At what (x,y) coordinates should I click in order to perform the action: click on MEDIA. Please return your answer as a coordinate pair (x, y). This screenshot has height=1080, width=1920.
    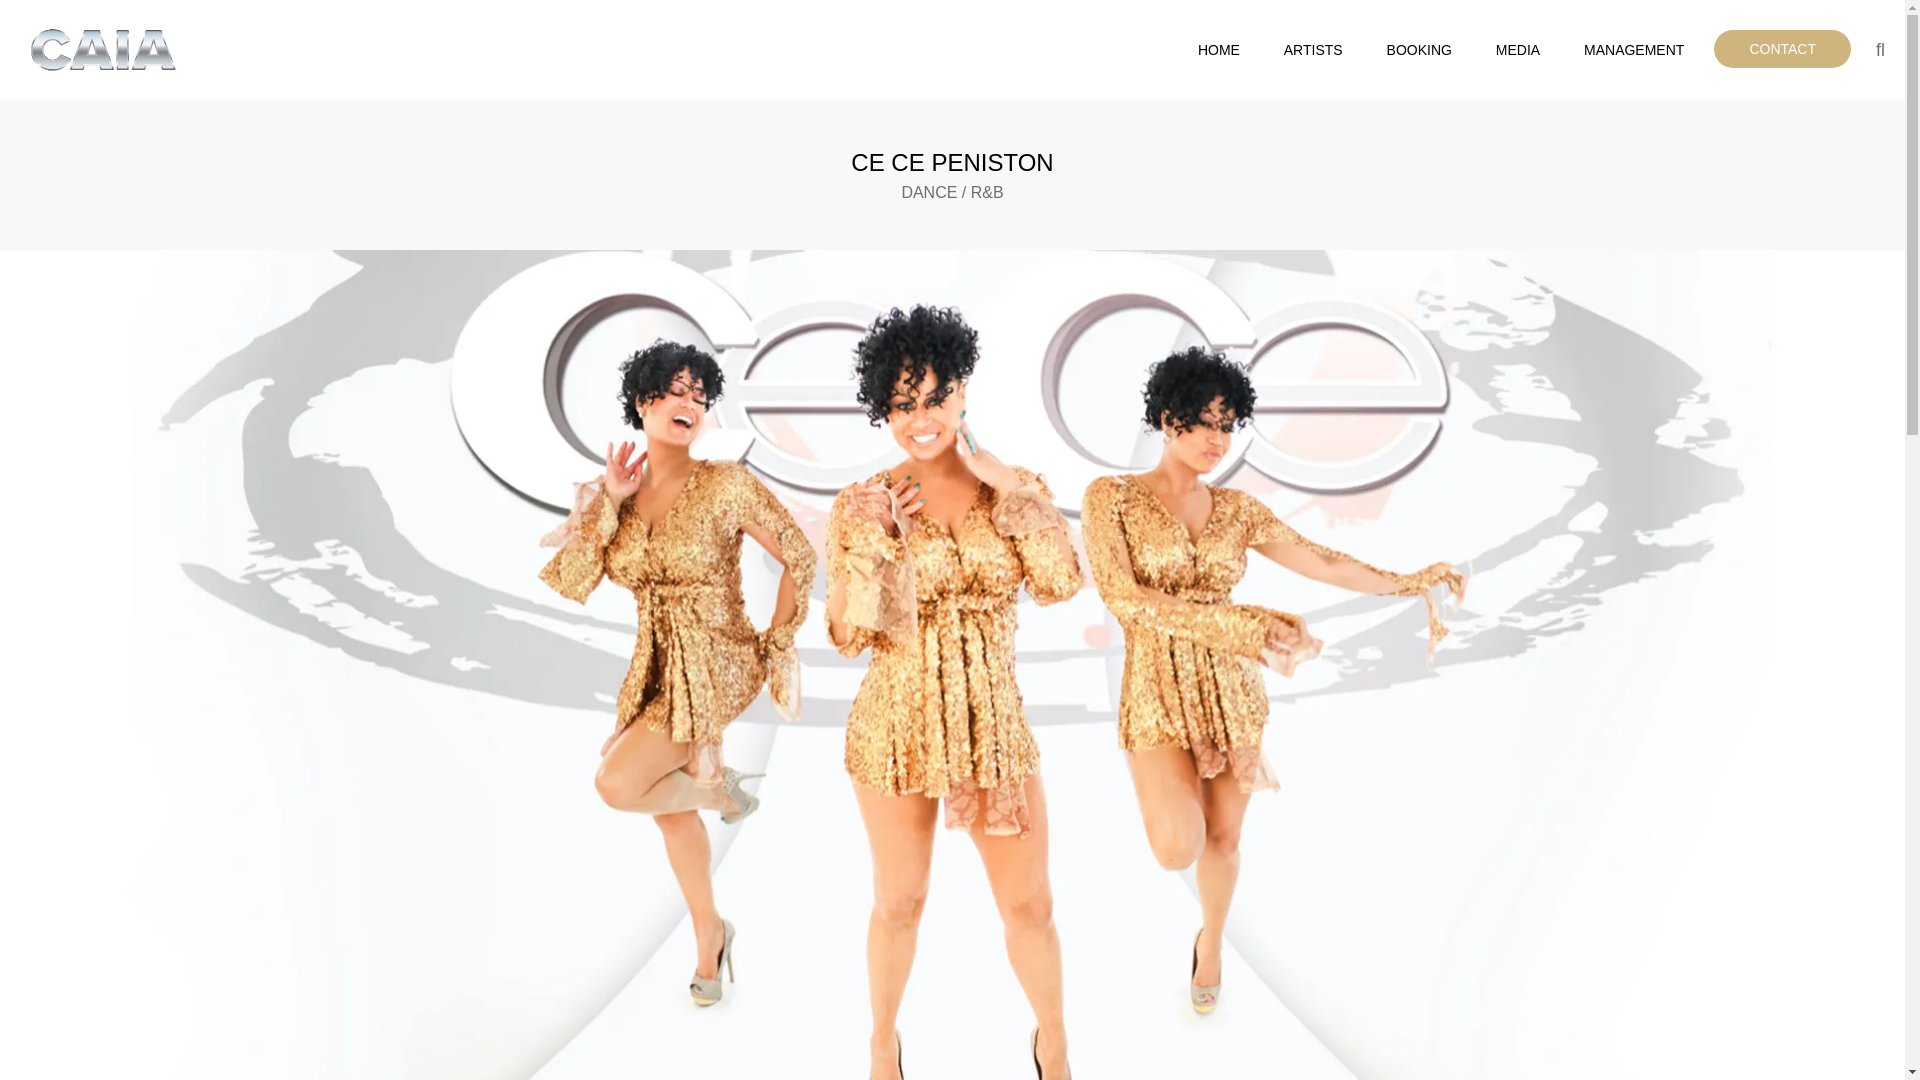
    Looking at the image, I should click on (1518, 50).